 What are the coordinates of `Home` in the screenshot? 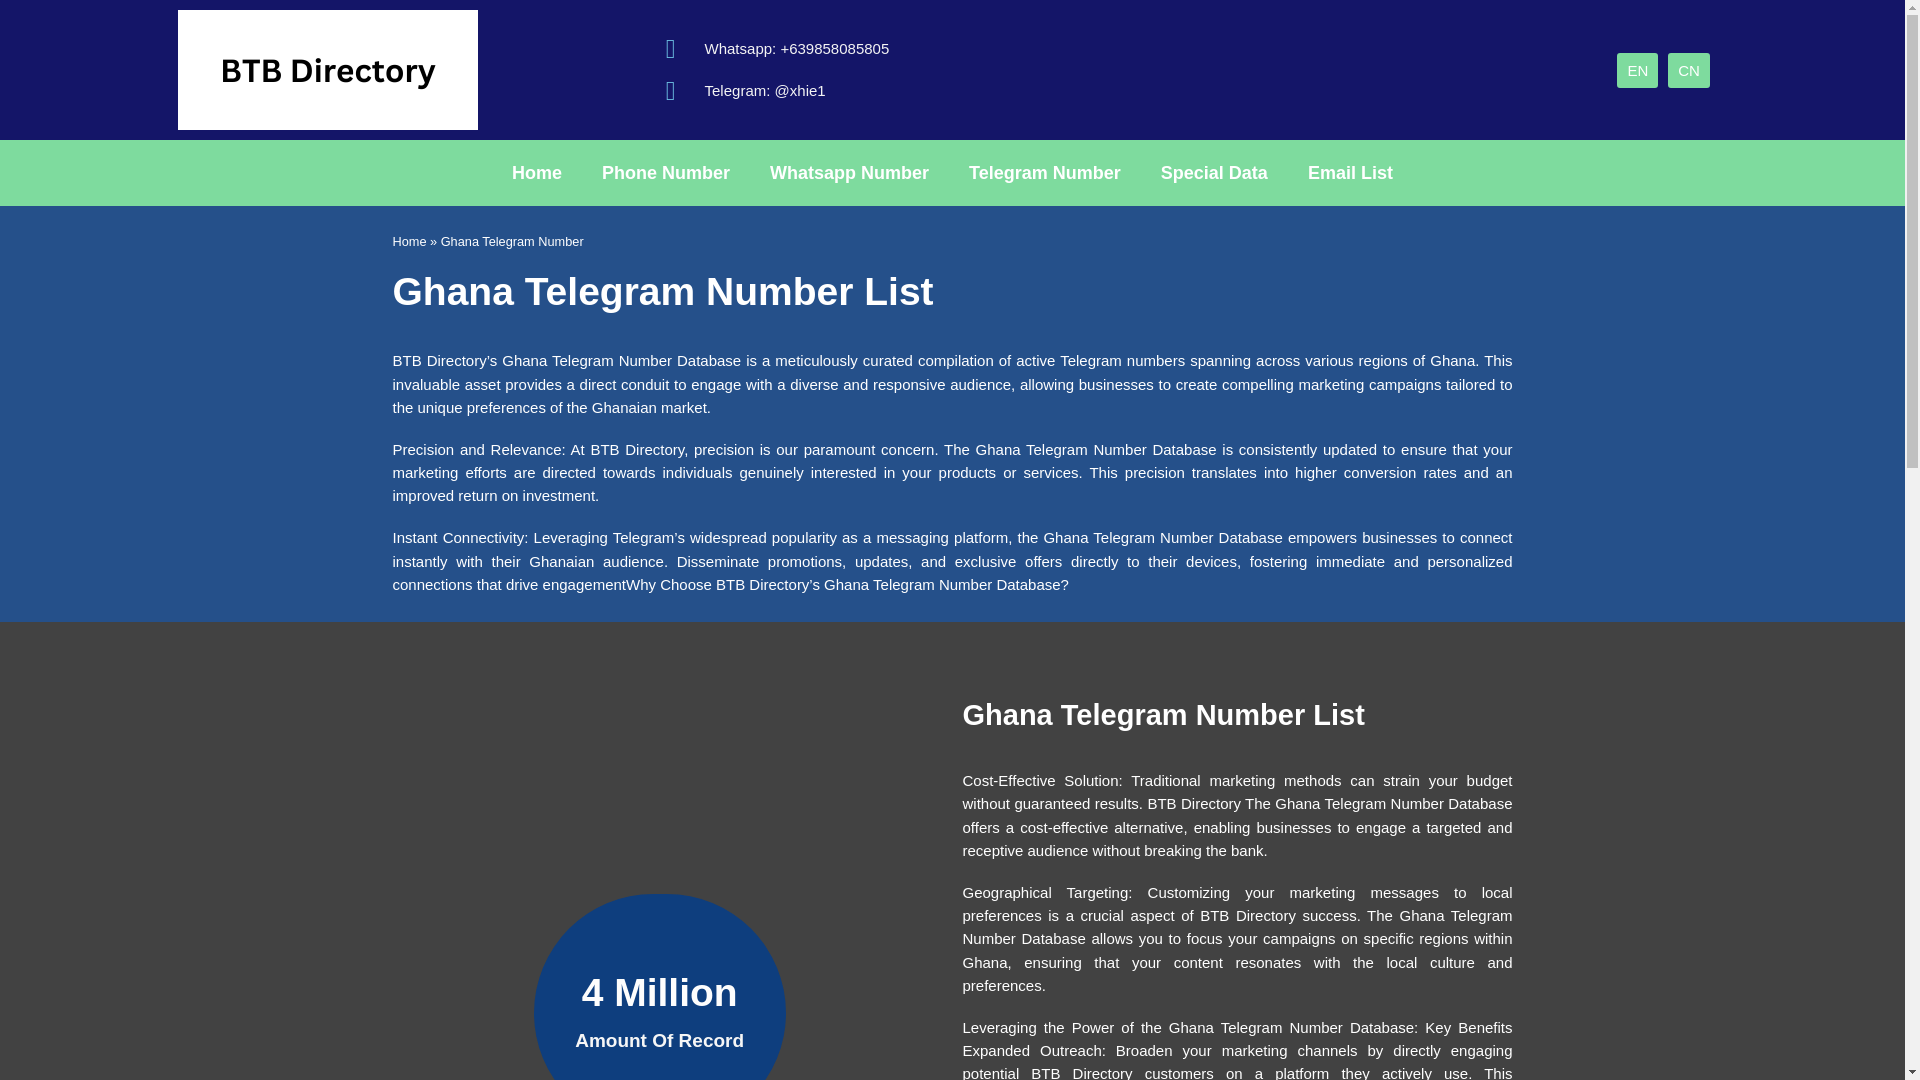 It's located at (408, 242).